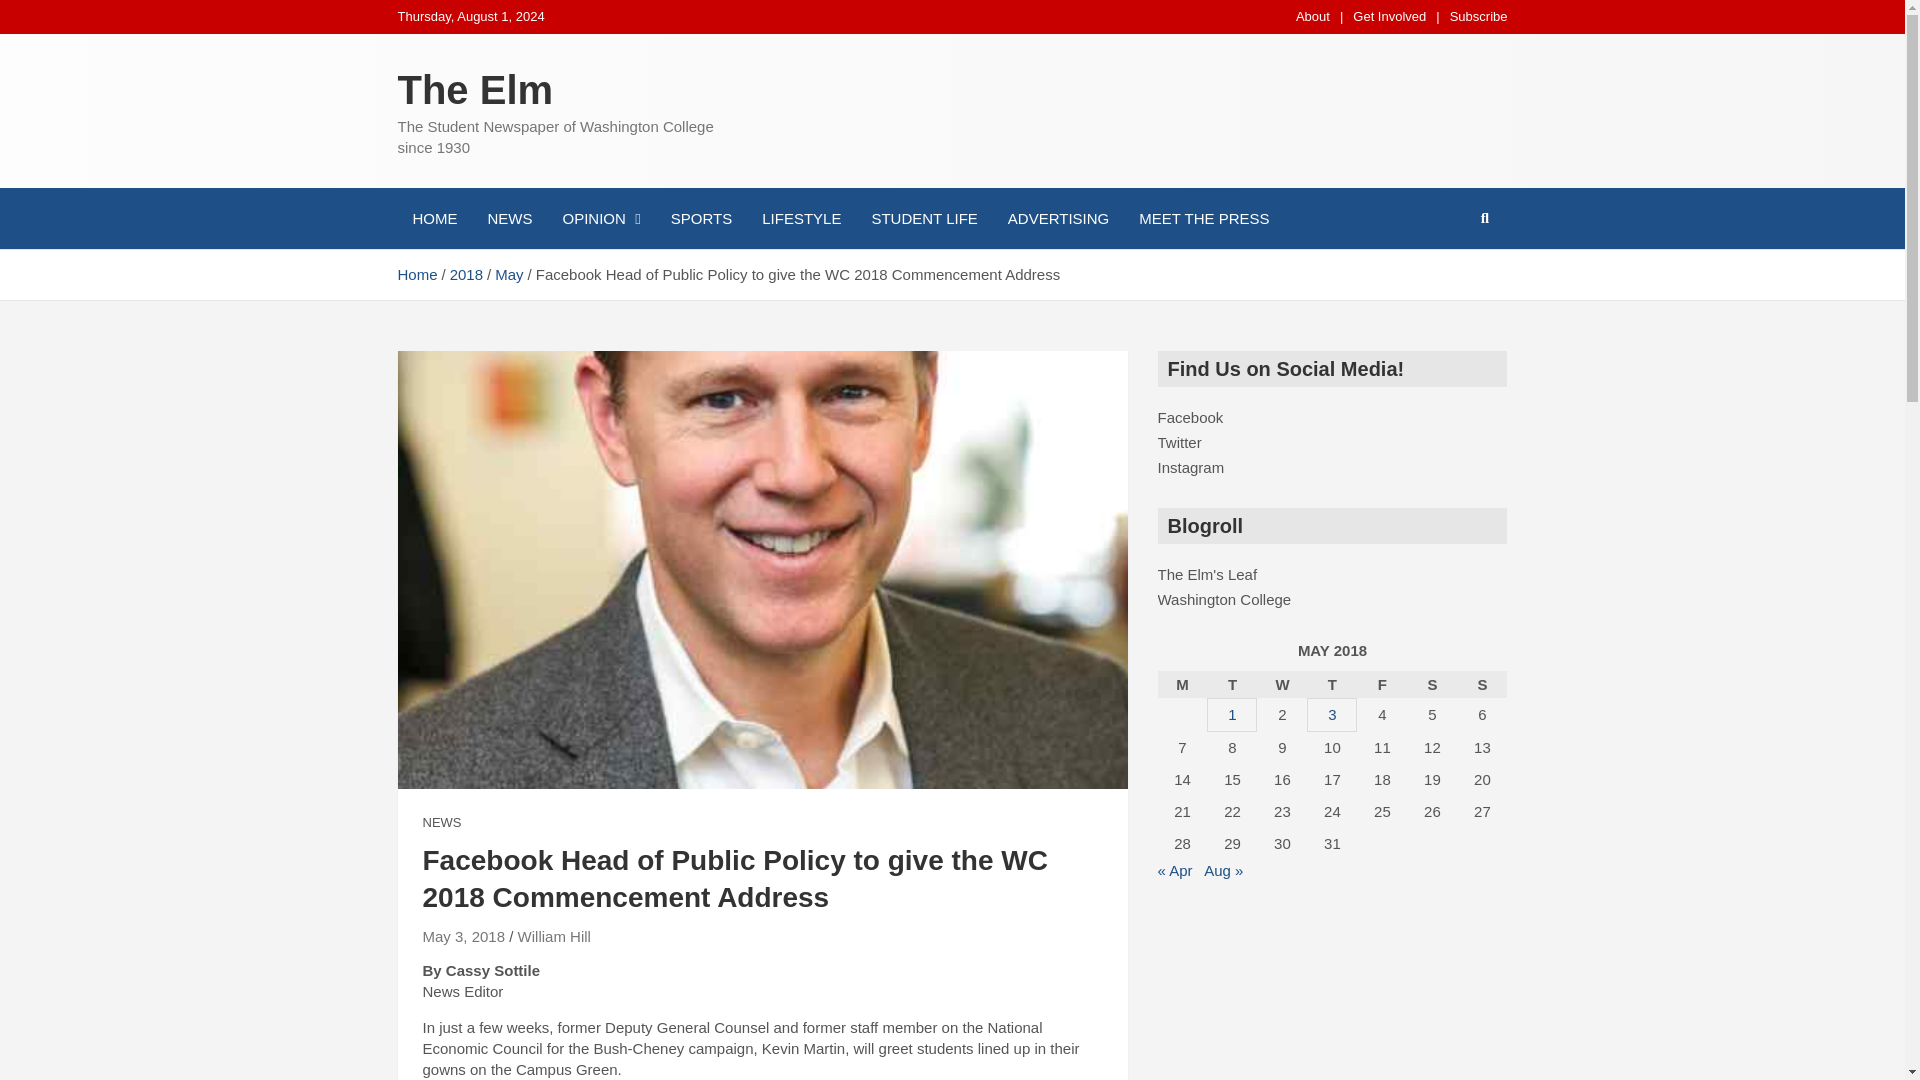 This screenshot has height=1080, width=1920. Describe the element at coordinates (463, 936) in the screenshot. I see `May 3, 2018` at that location.